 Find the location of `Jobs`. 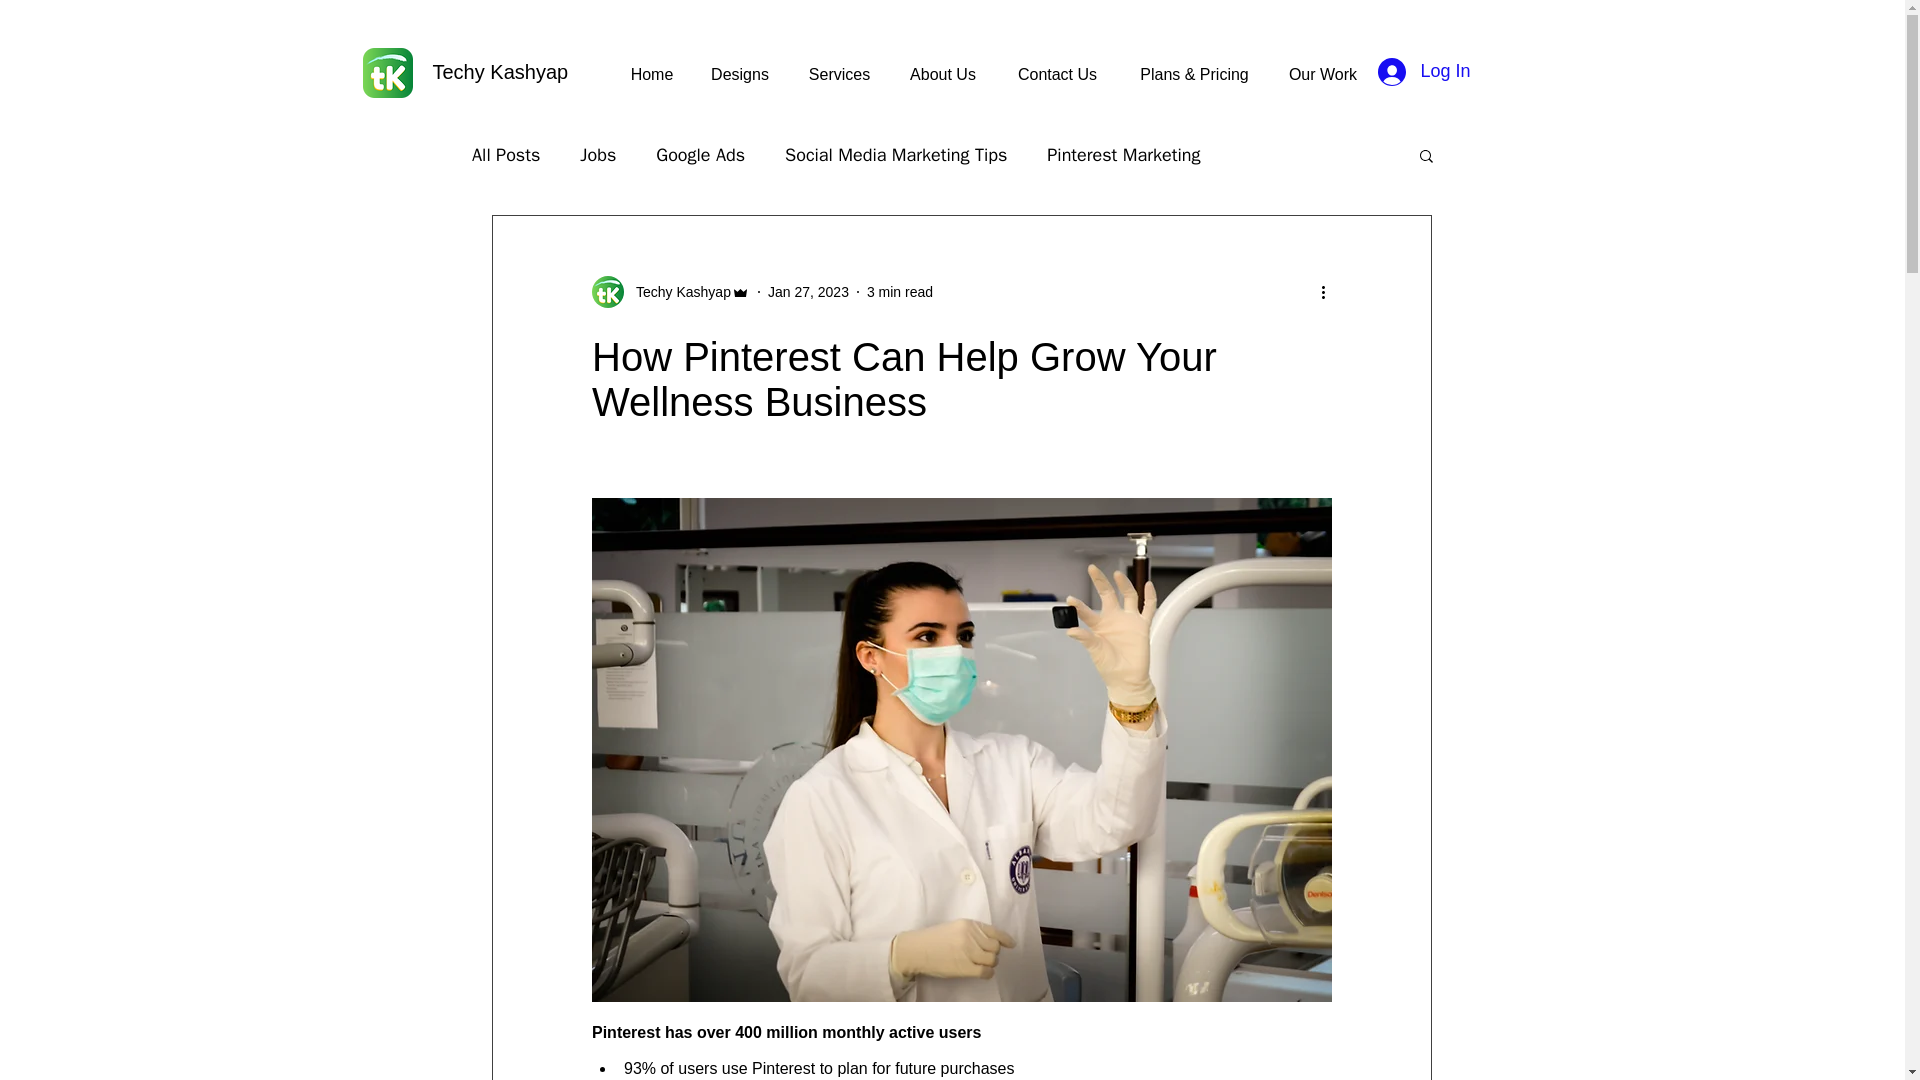

Jobs is located at coordinates (598, 154).